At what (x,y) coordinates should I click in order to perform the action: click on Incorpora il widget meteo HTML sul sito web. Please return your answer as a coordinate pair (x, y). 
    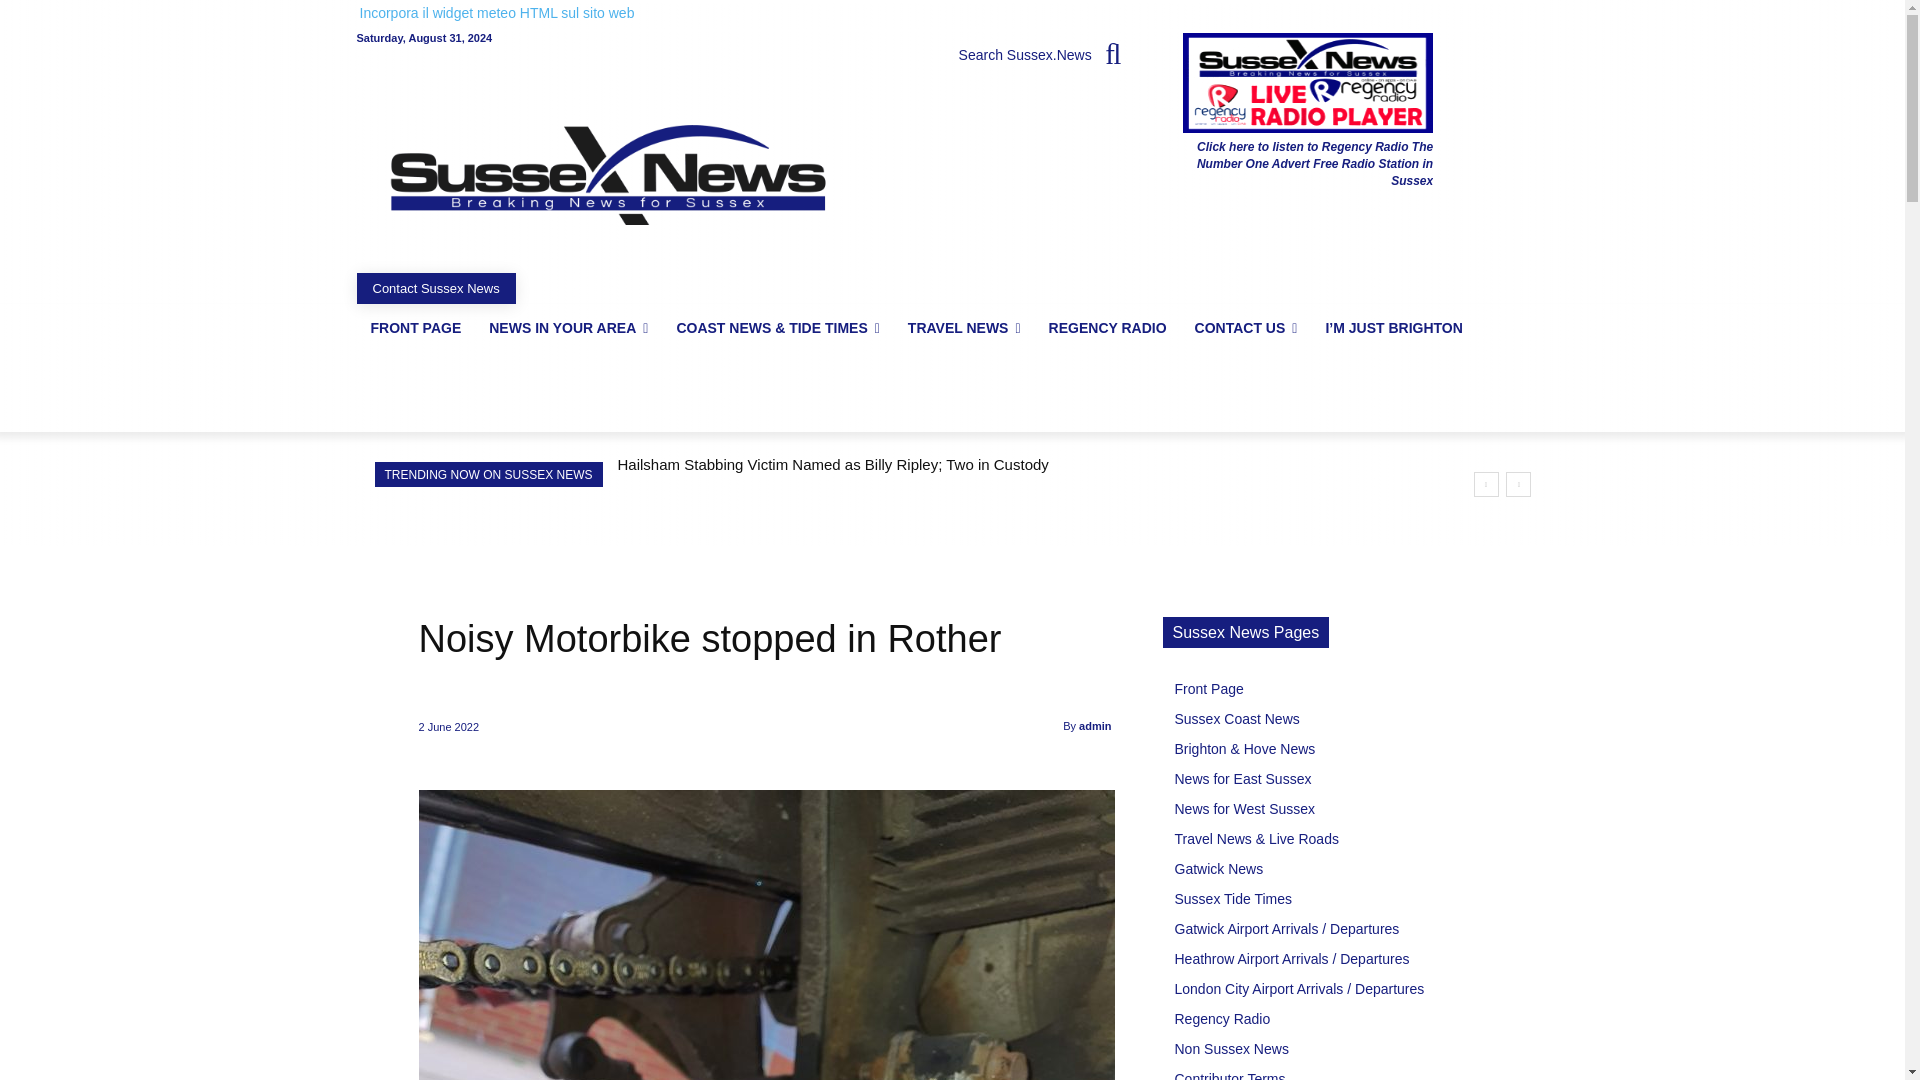
    Looking at the image, I should click on (498, 12).